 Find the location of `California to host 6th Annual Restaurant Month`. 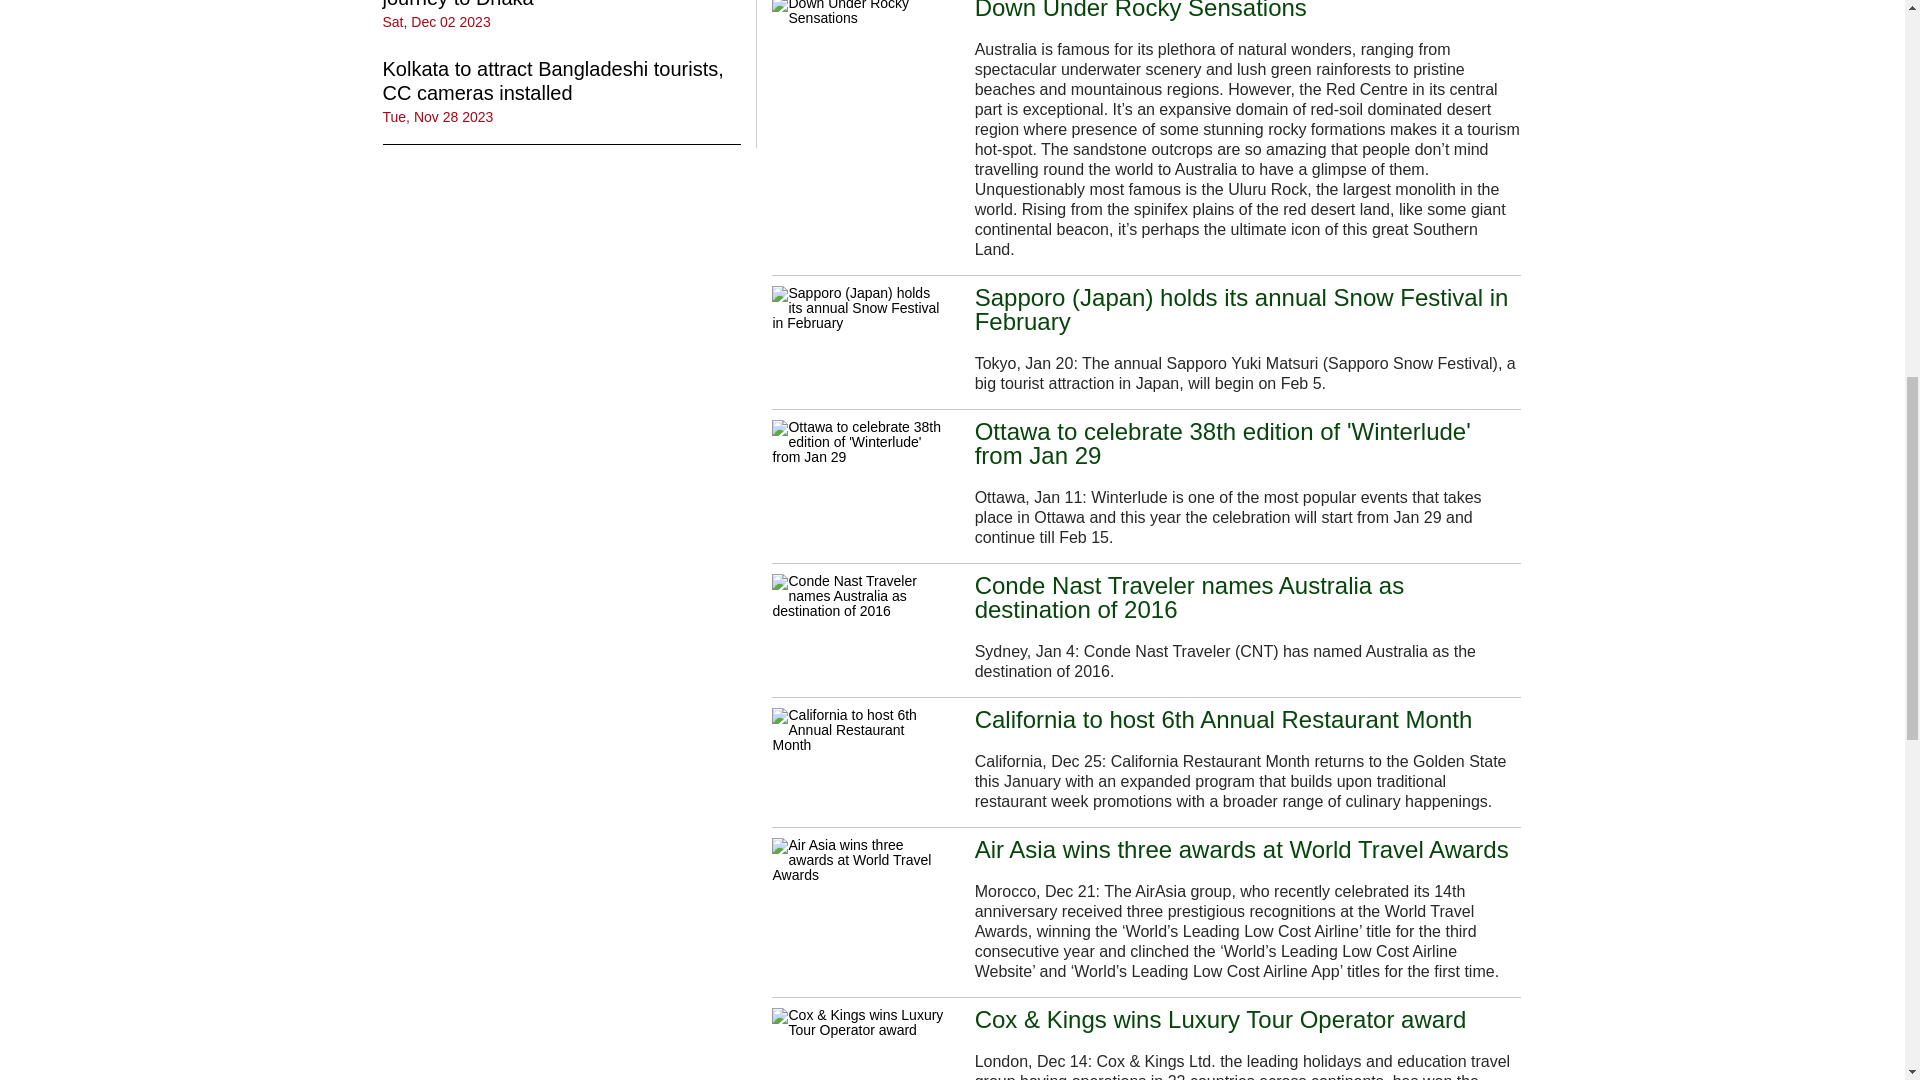

California to host 6th Annual Restaurant Month is located at coordinates (1224, 720).